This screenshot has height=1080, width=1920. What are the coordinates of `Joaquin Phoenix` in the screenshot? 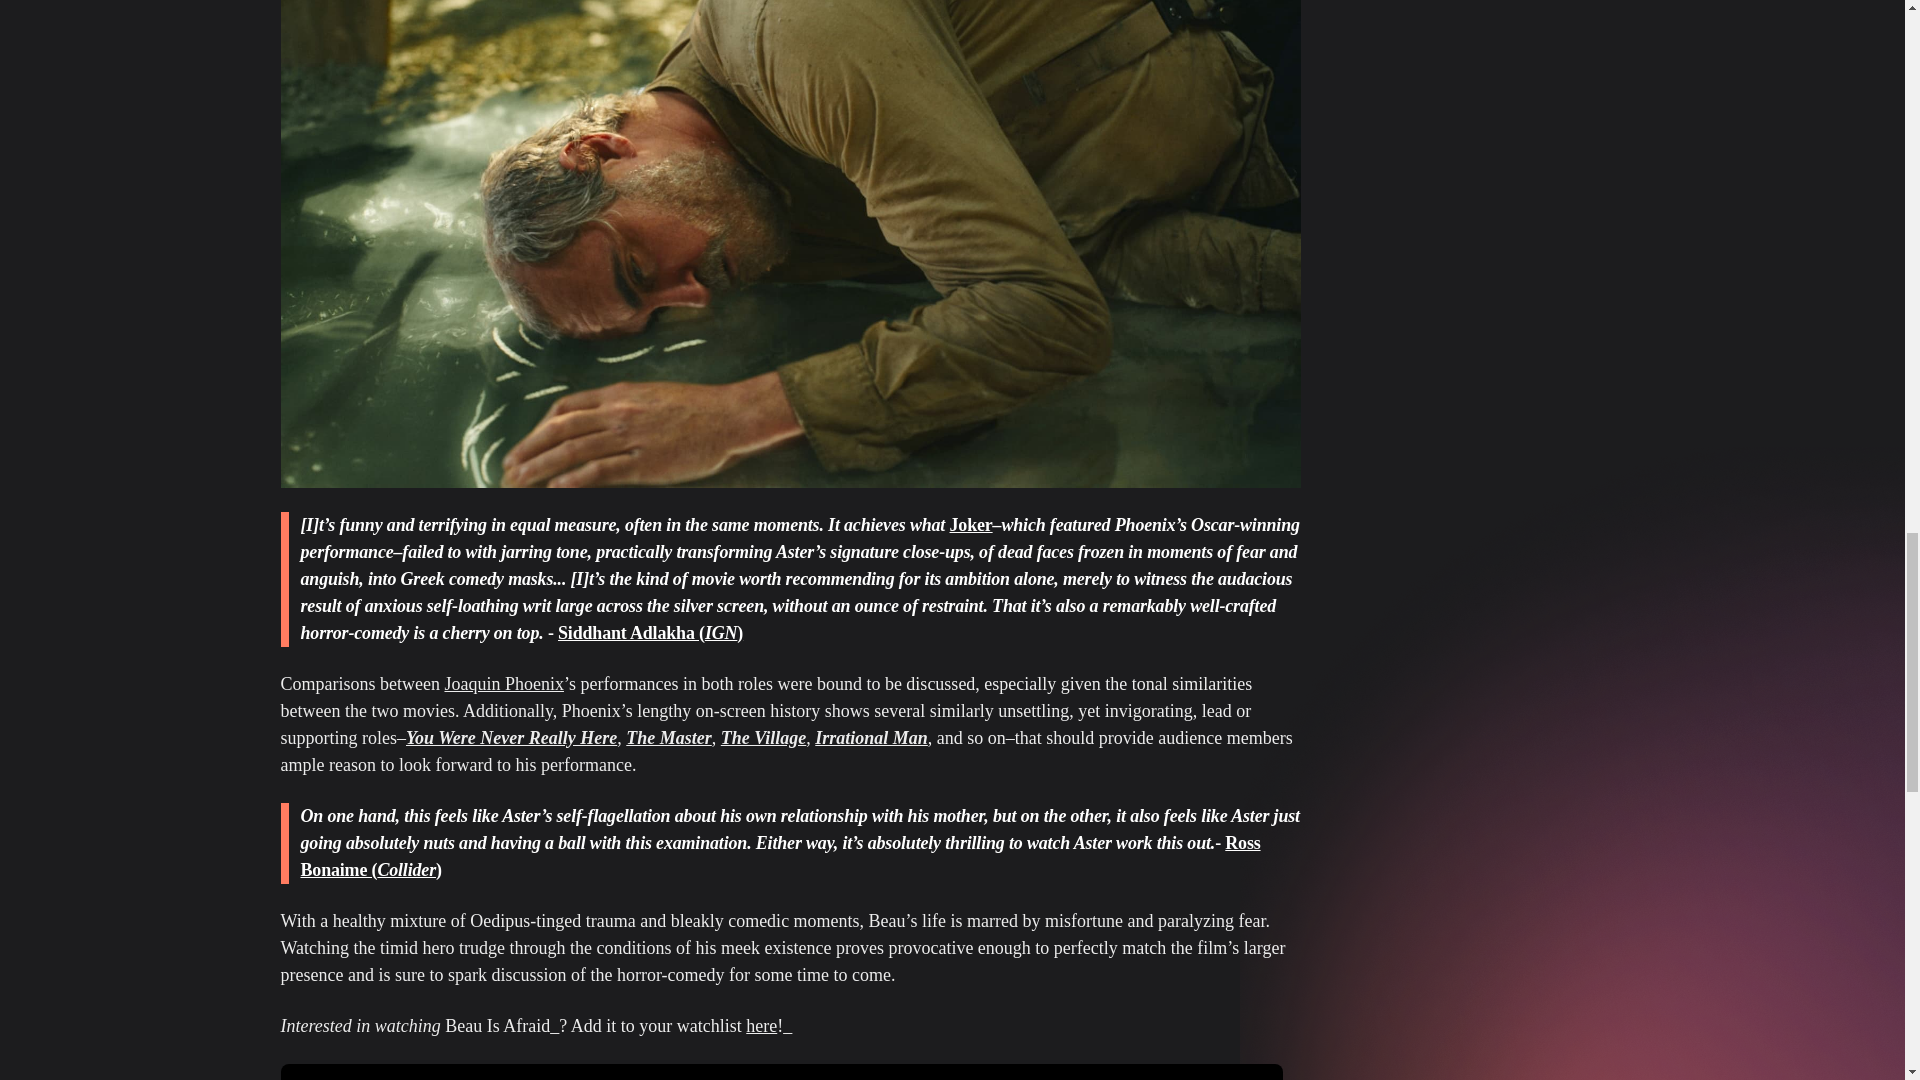 It's located at (504, 684).